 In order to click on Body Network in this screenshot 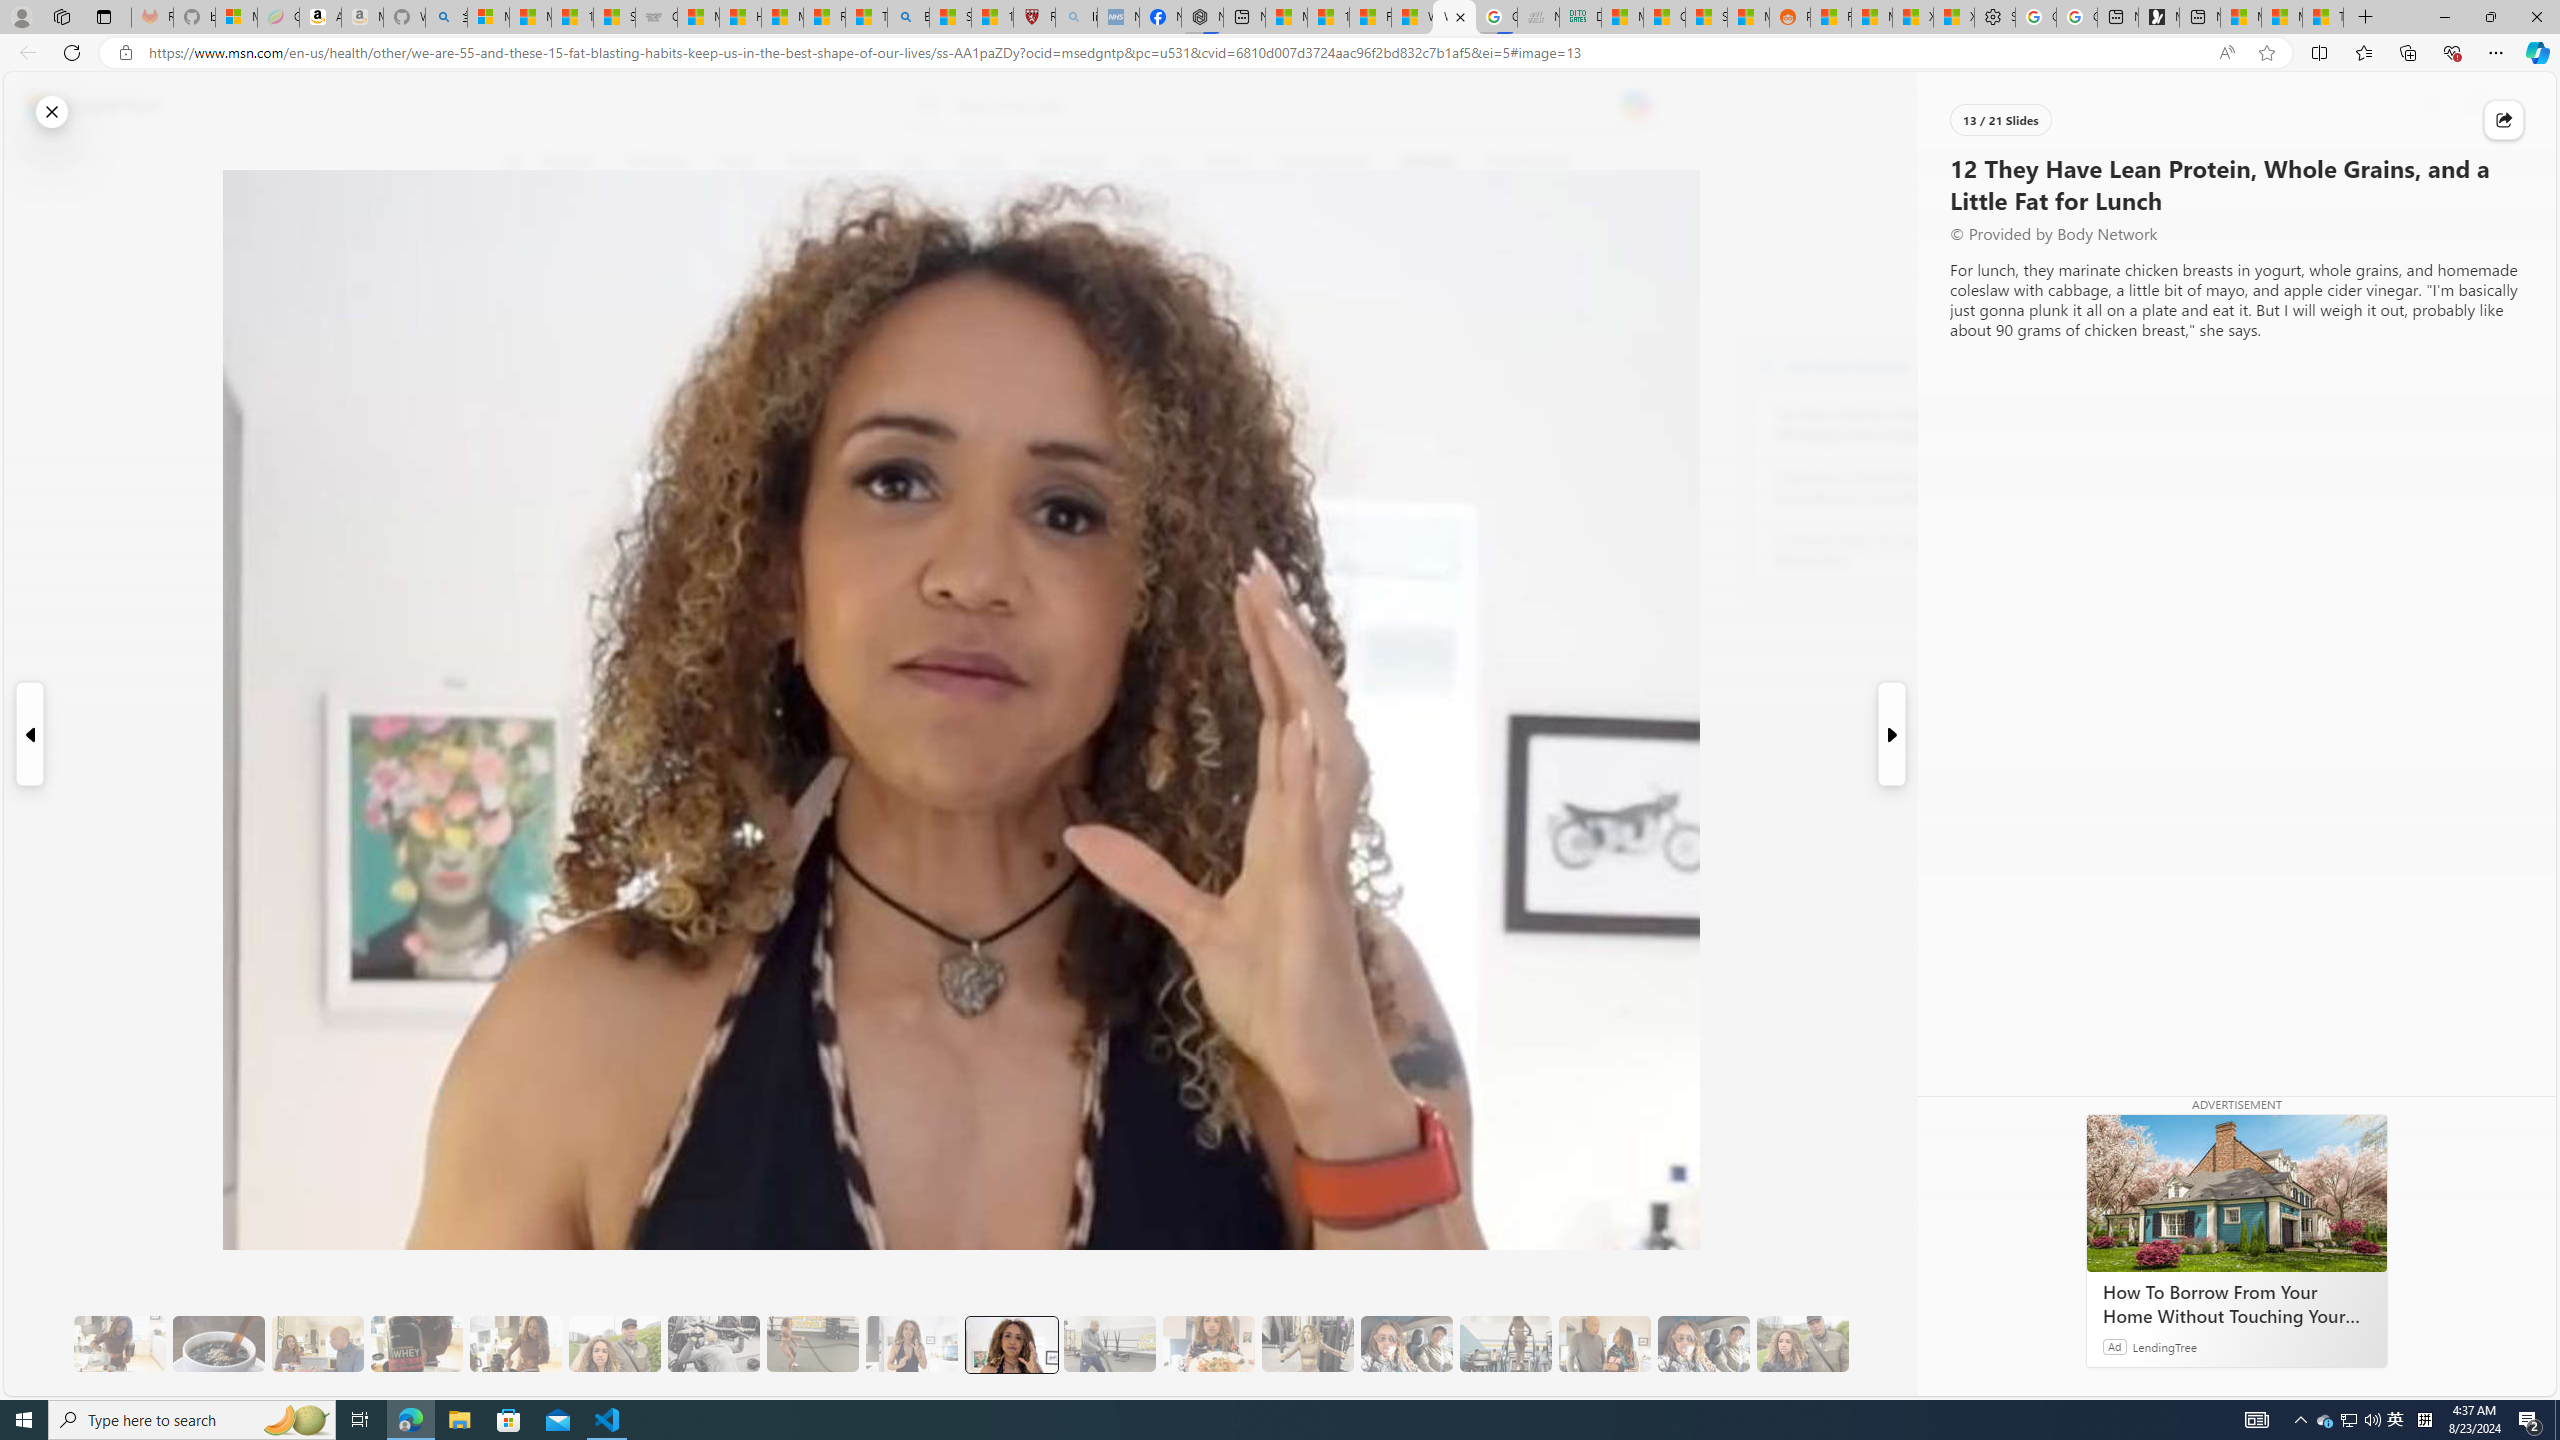, I will do `click(1766, 365)`.